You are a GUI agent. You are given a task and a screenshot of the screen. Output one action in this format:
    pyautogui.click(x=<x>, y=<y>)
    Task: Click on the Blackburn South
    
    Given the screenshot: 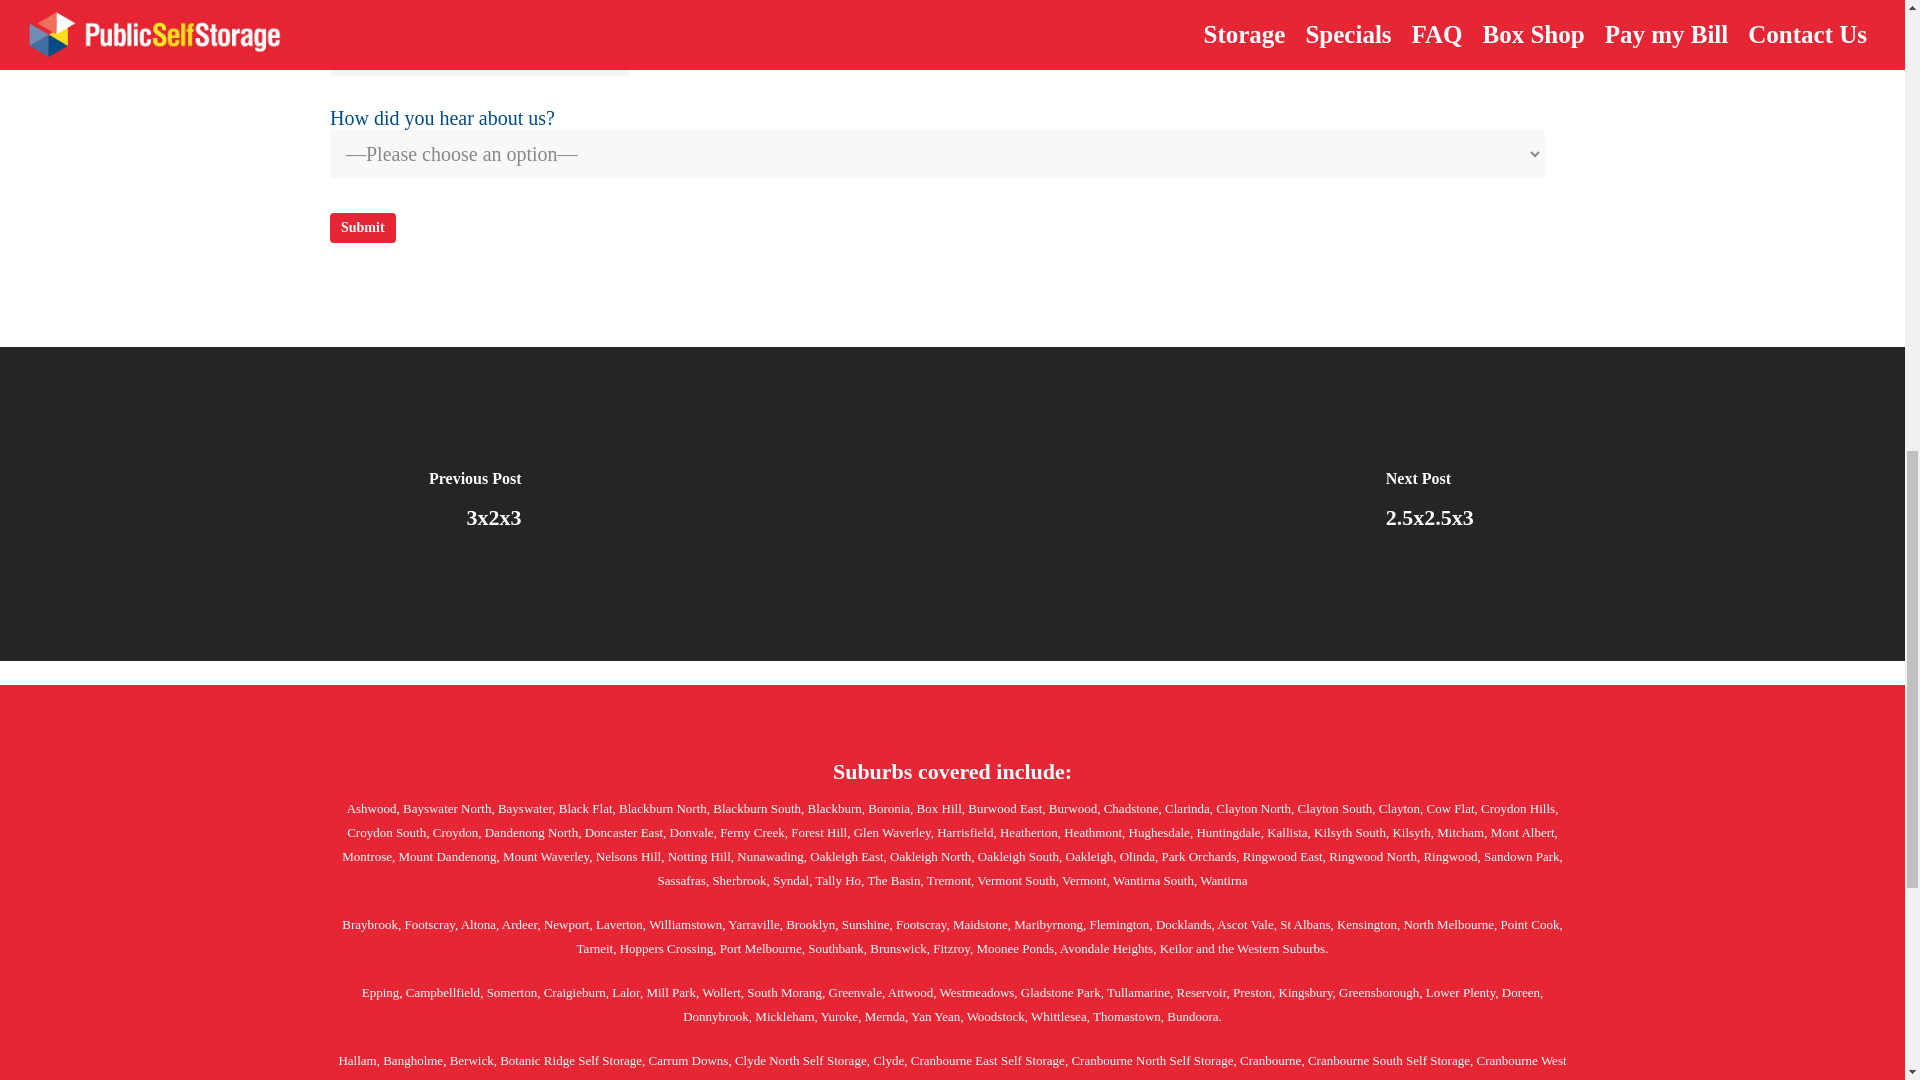 What is the action you would take?
    pyautogui.click(x=756, y=808)
    